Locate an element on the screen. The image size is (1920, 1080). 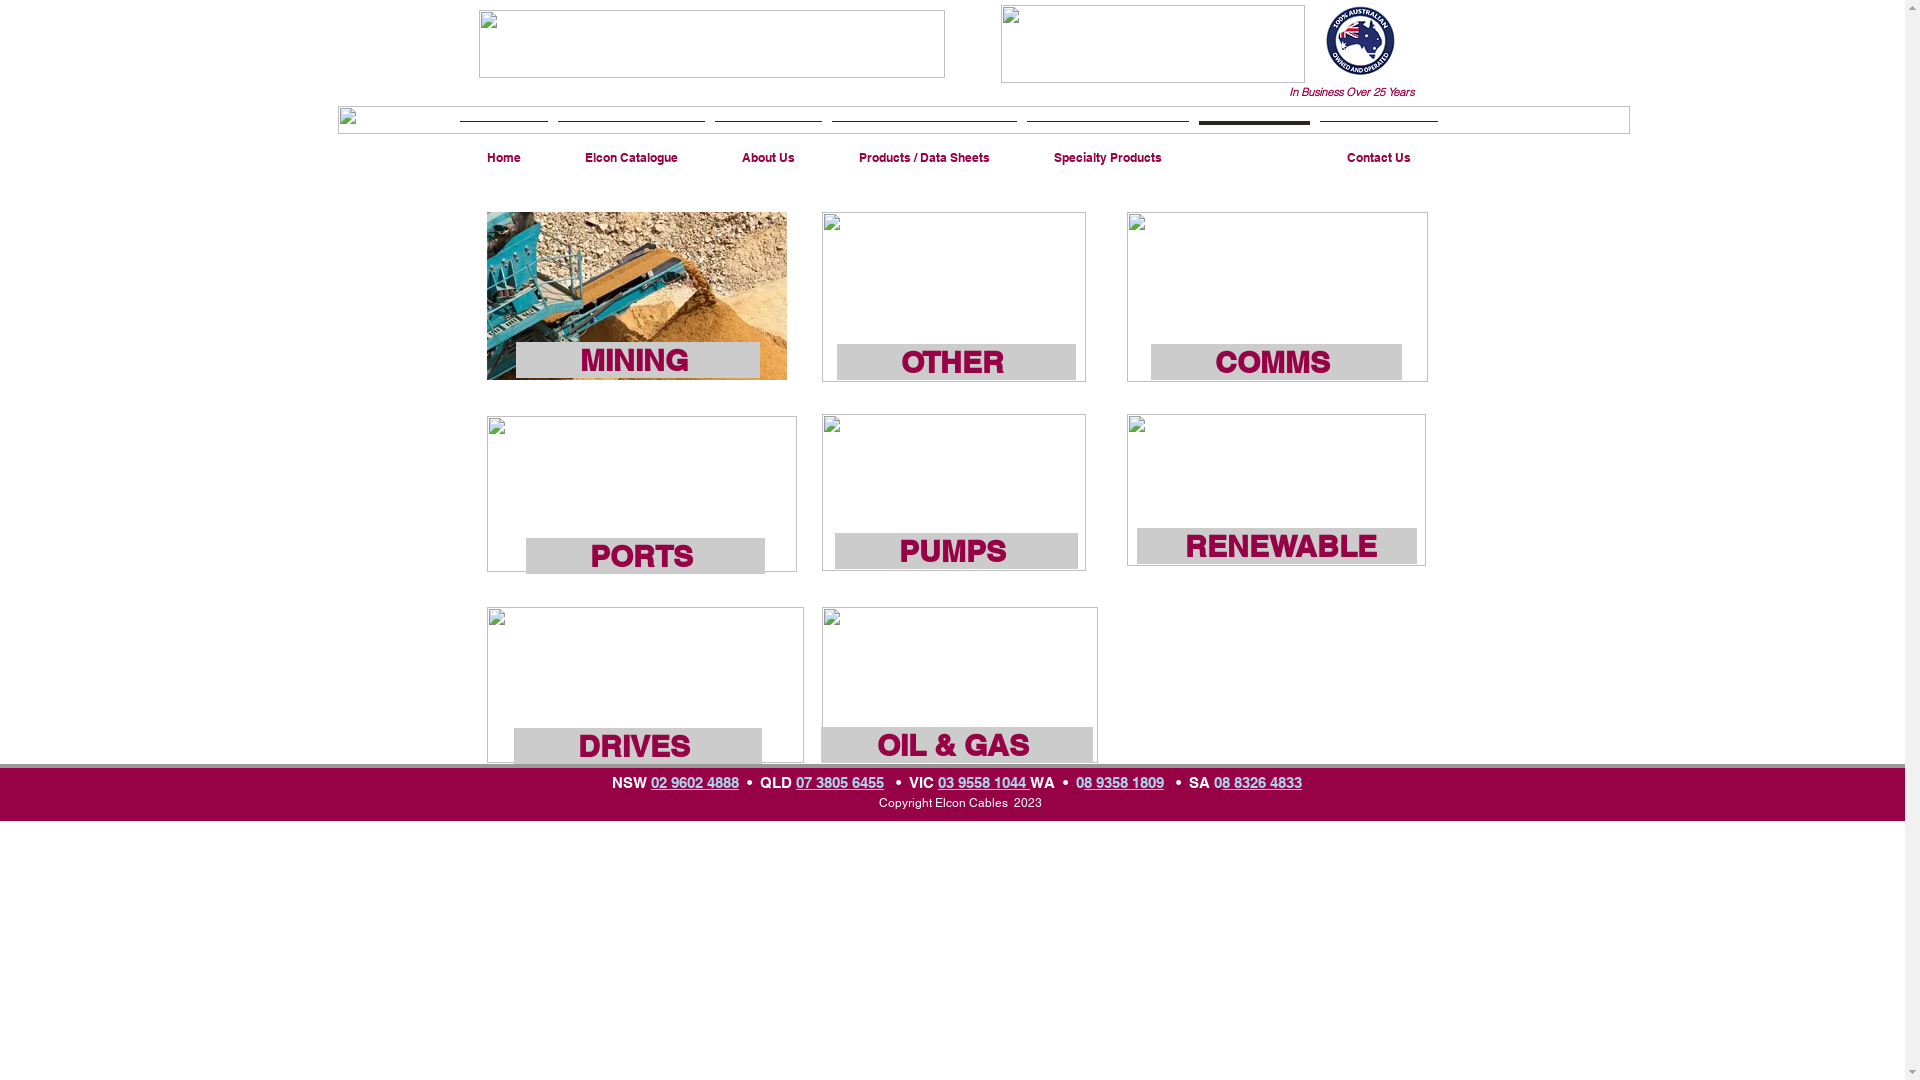
Contact Us is located at coordinates (1378, 149).